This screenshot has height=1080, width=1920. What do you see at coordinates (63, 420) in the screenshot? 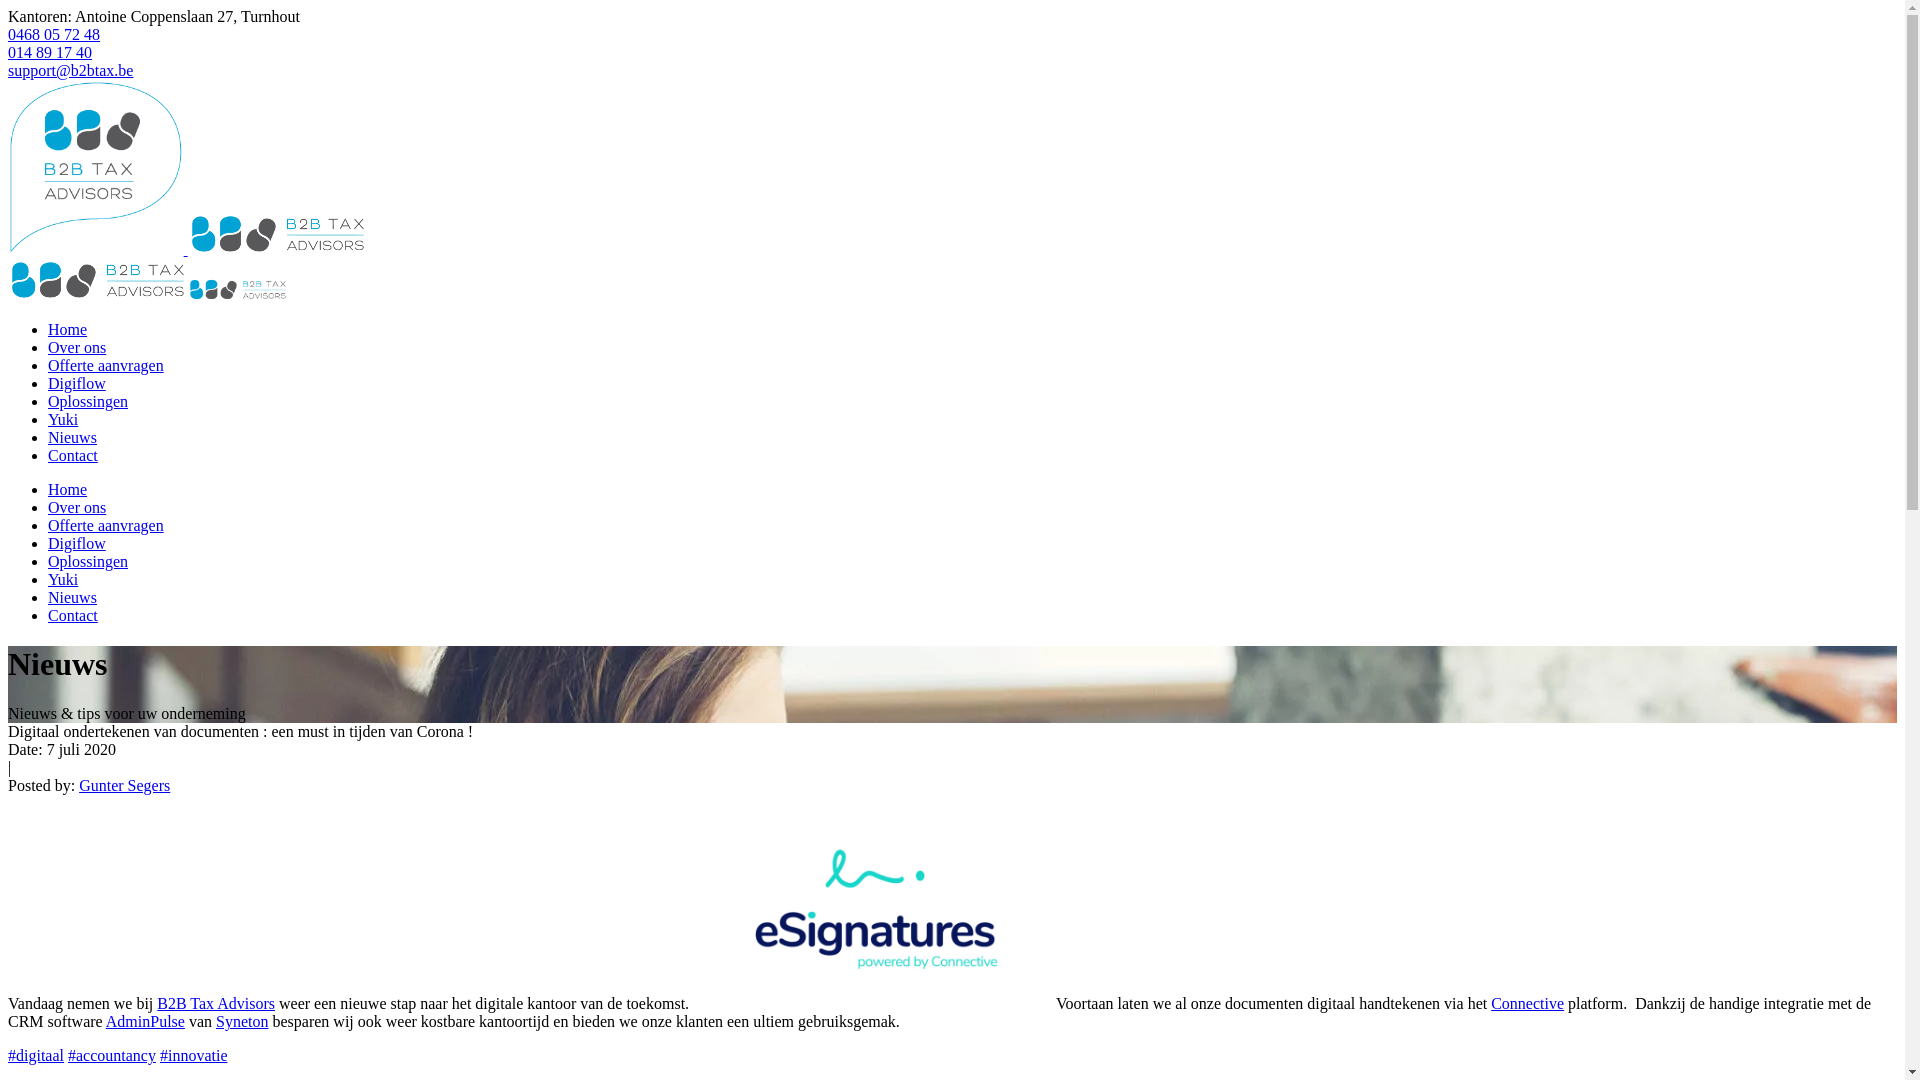
I see `Yuki` at bounding box center [63, 420].